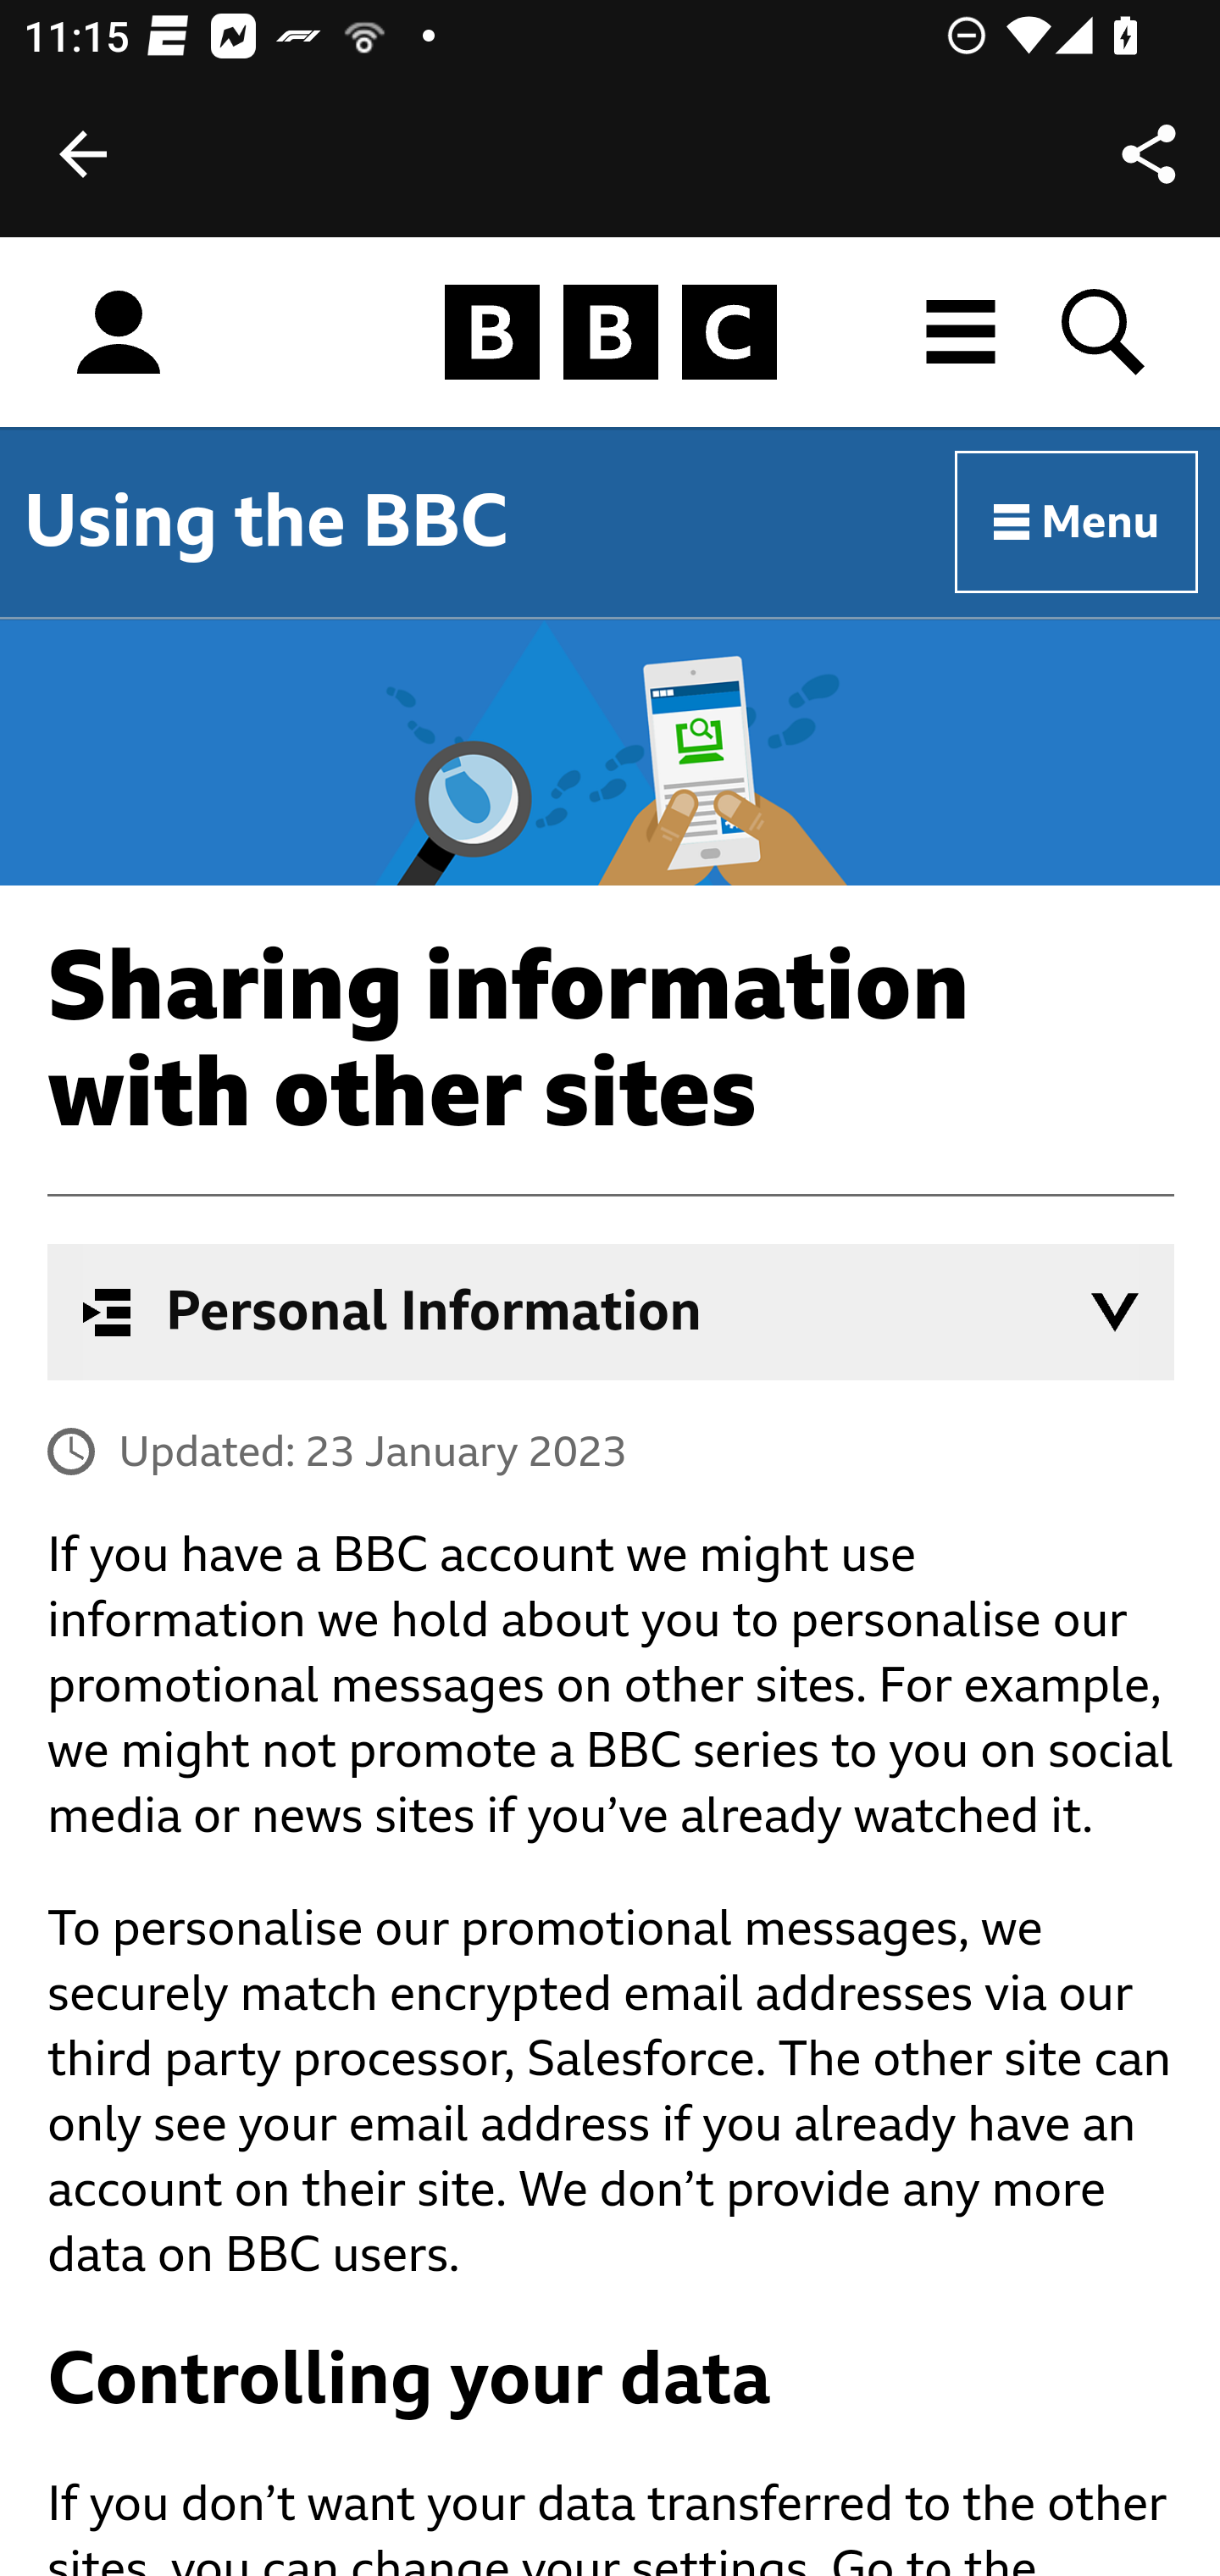 The width and height of the screenshot is (1220, 2576). Describe the element at coordinates (962, 332) in the screenshot. I see `All BBC destinations menu` at that location.